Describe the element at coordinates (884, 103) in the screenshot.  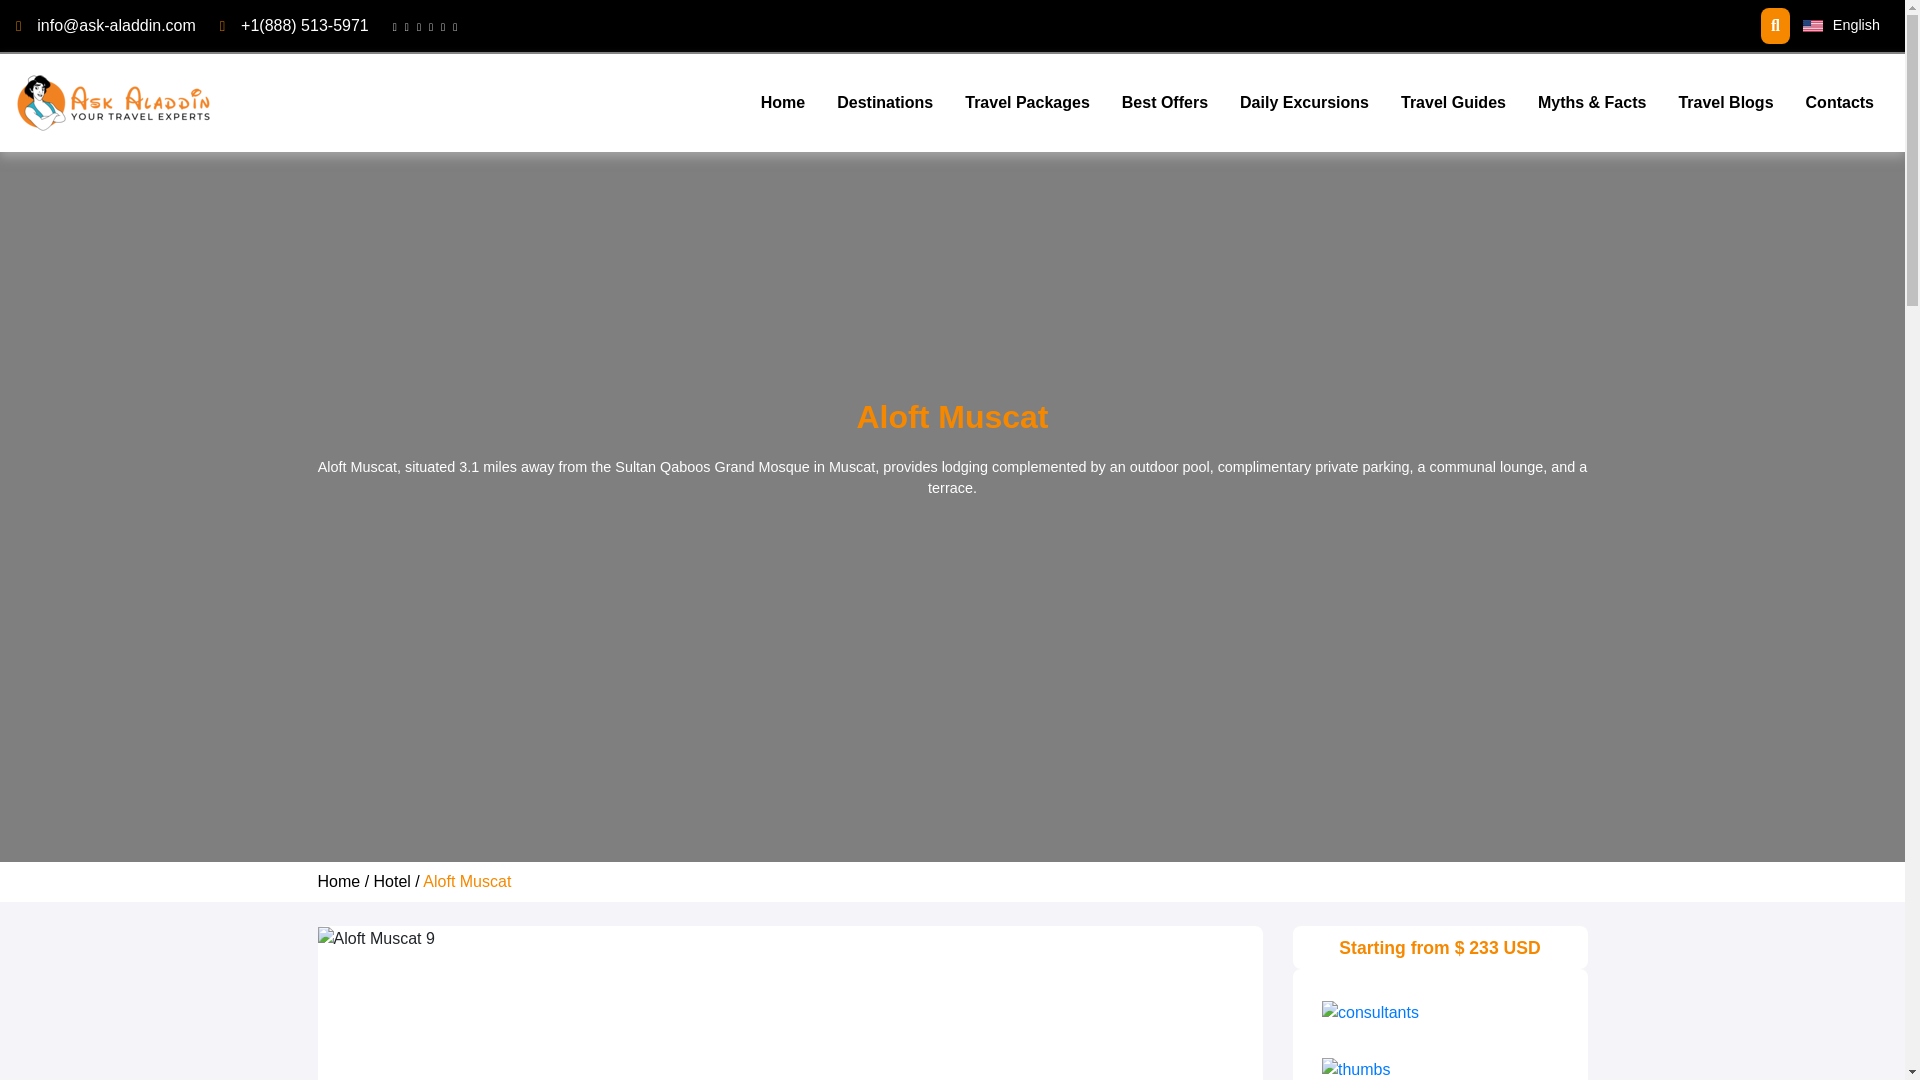
I see `Destinations` at that location.